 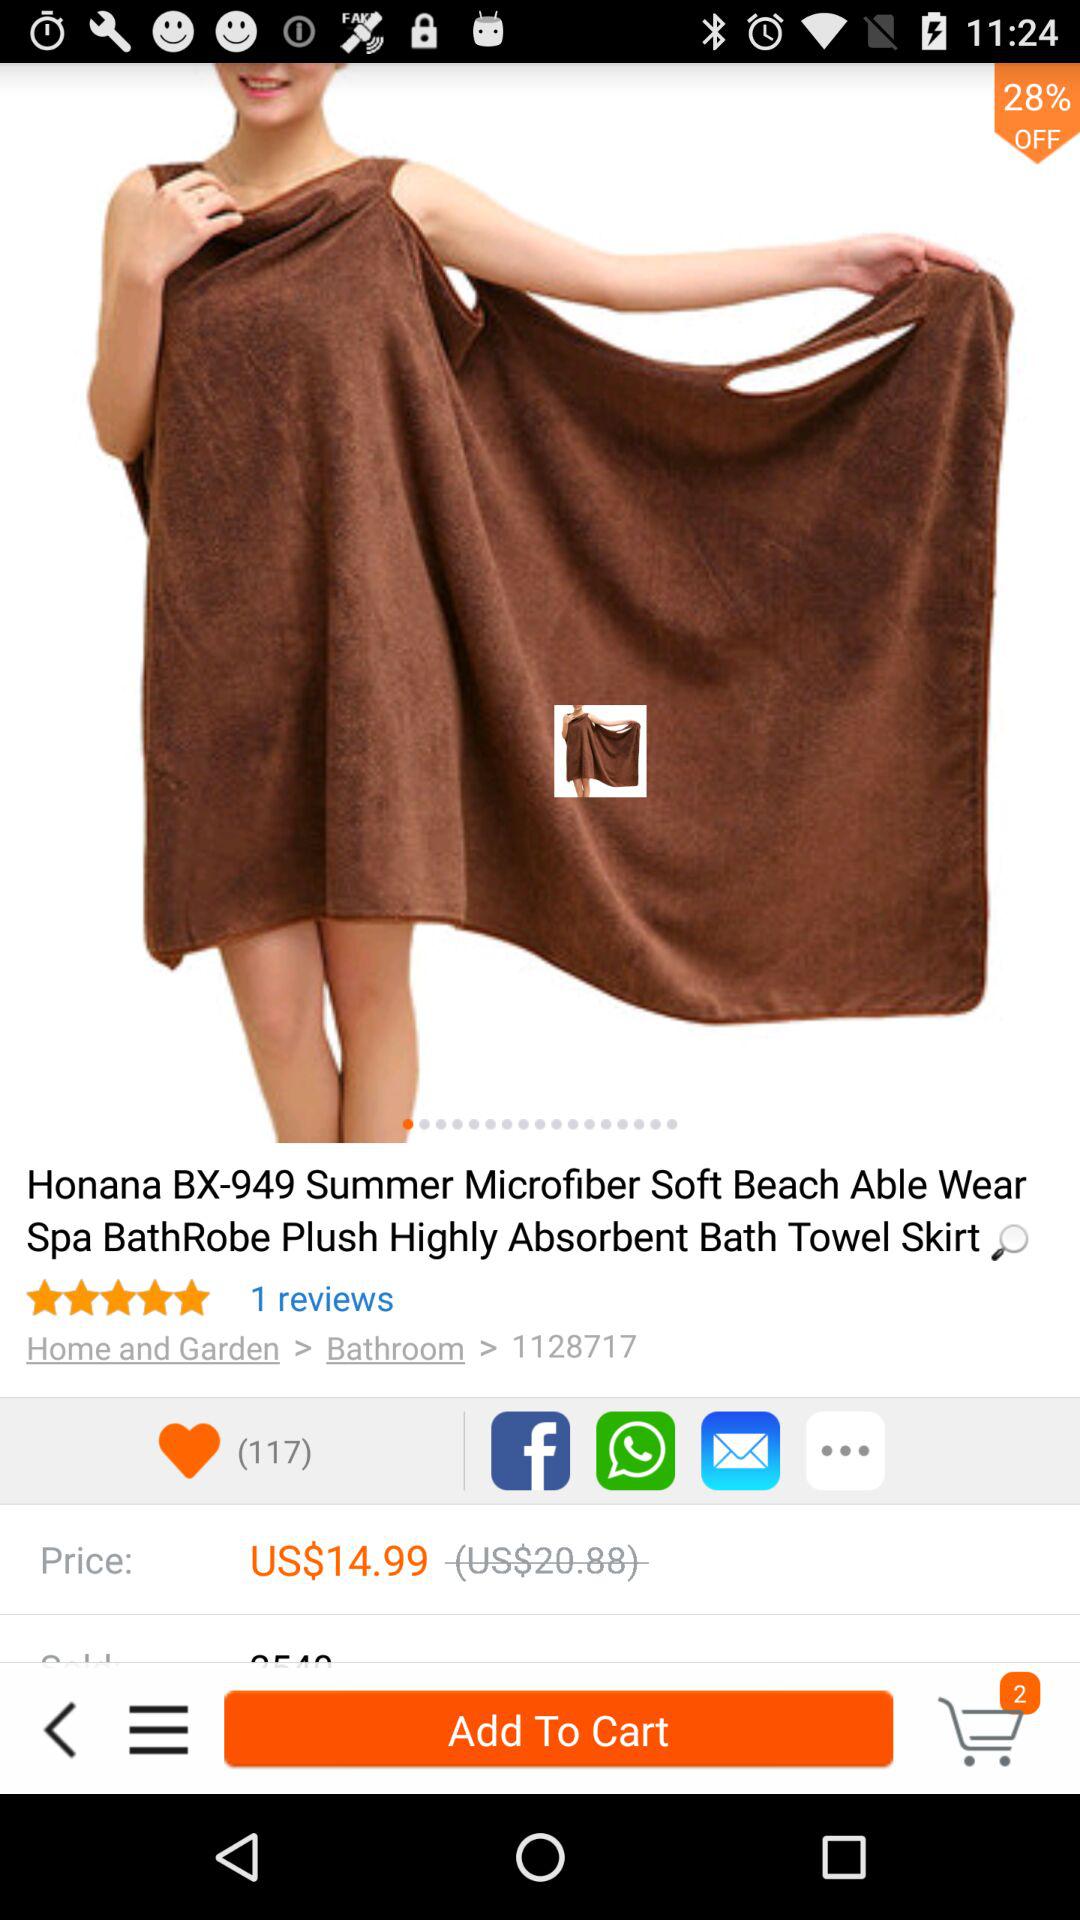 I want to click on view next photograph, so click(x=655, y=1124).